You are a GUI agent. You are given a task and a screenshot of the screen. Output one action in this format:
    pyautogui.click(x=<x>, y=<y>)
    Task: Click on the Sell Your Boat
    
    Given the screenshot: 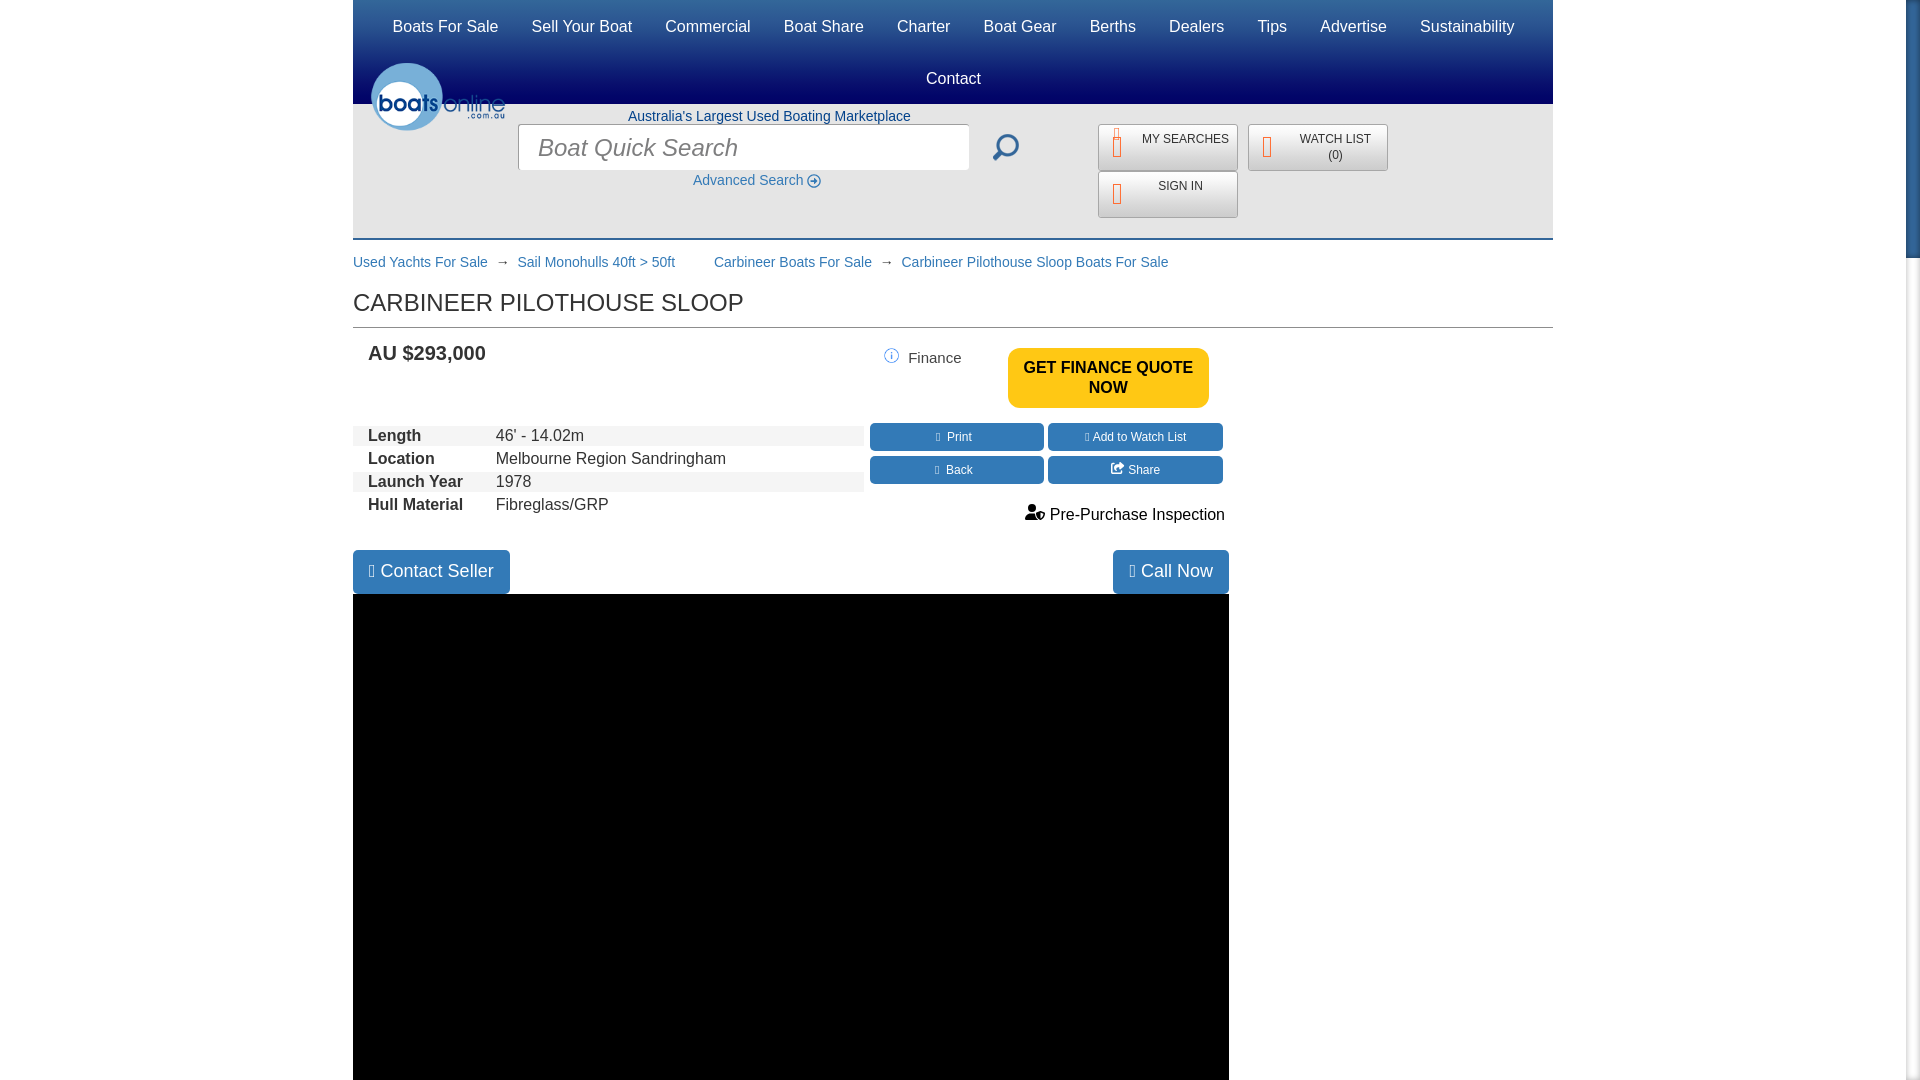 What is the action you would take?
    pyautogui.click(x=582, y=26)
    